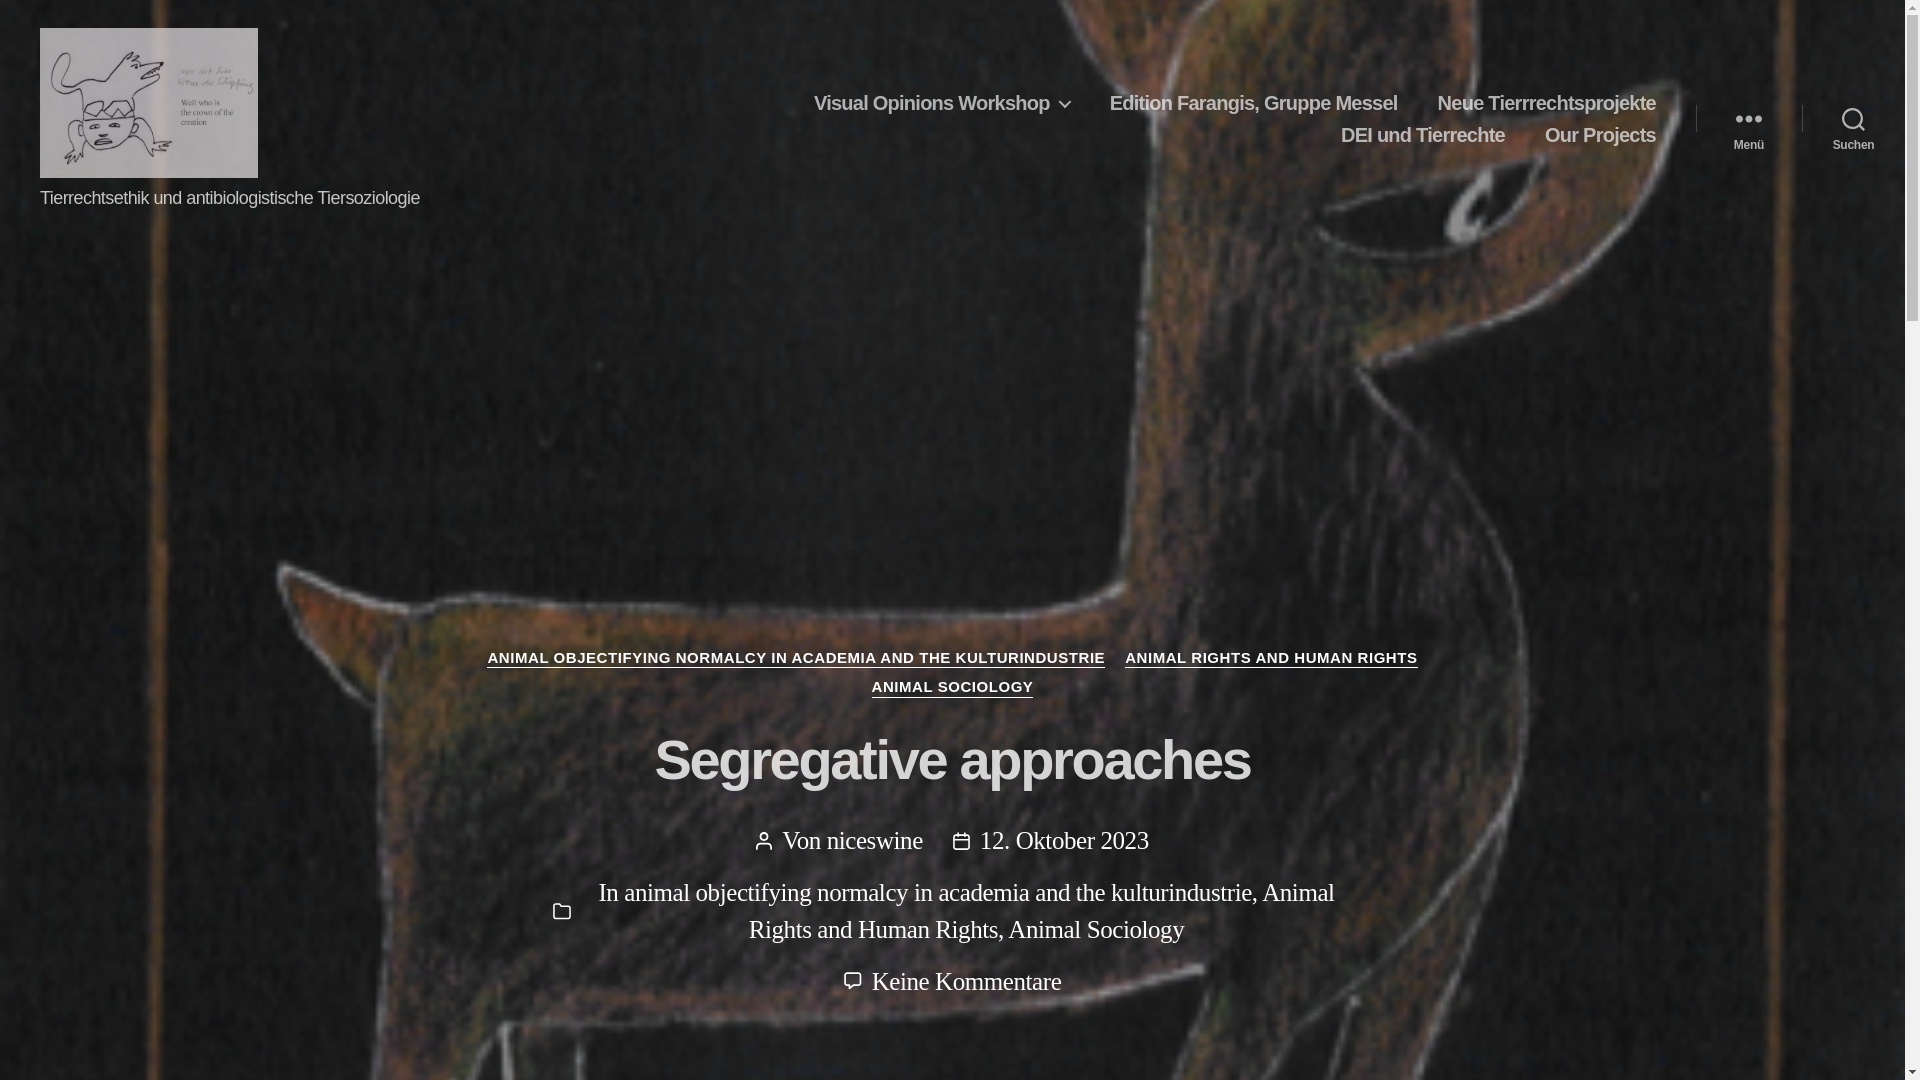  I want to click on Neue Tierrrechtsprojekte, so click(1546, 102).